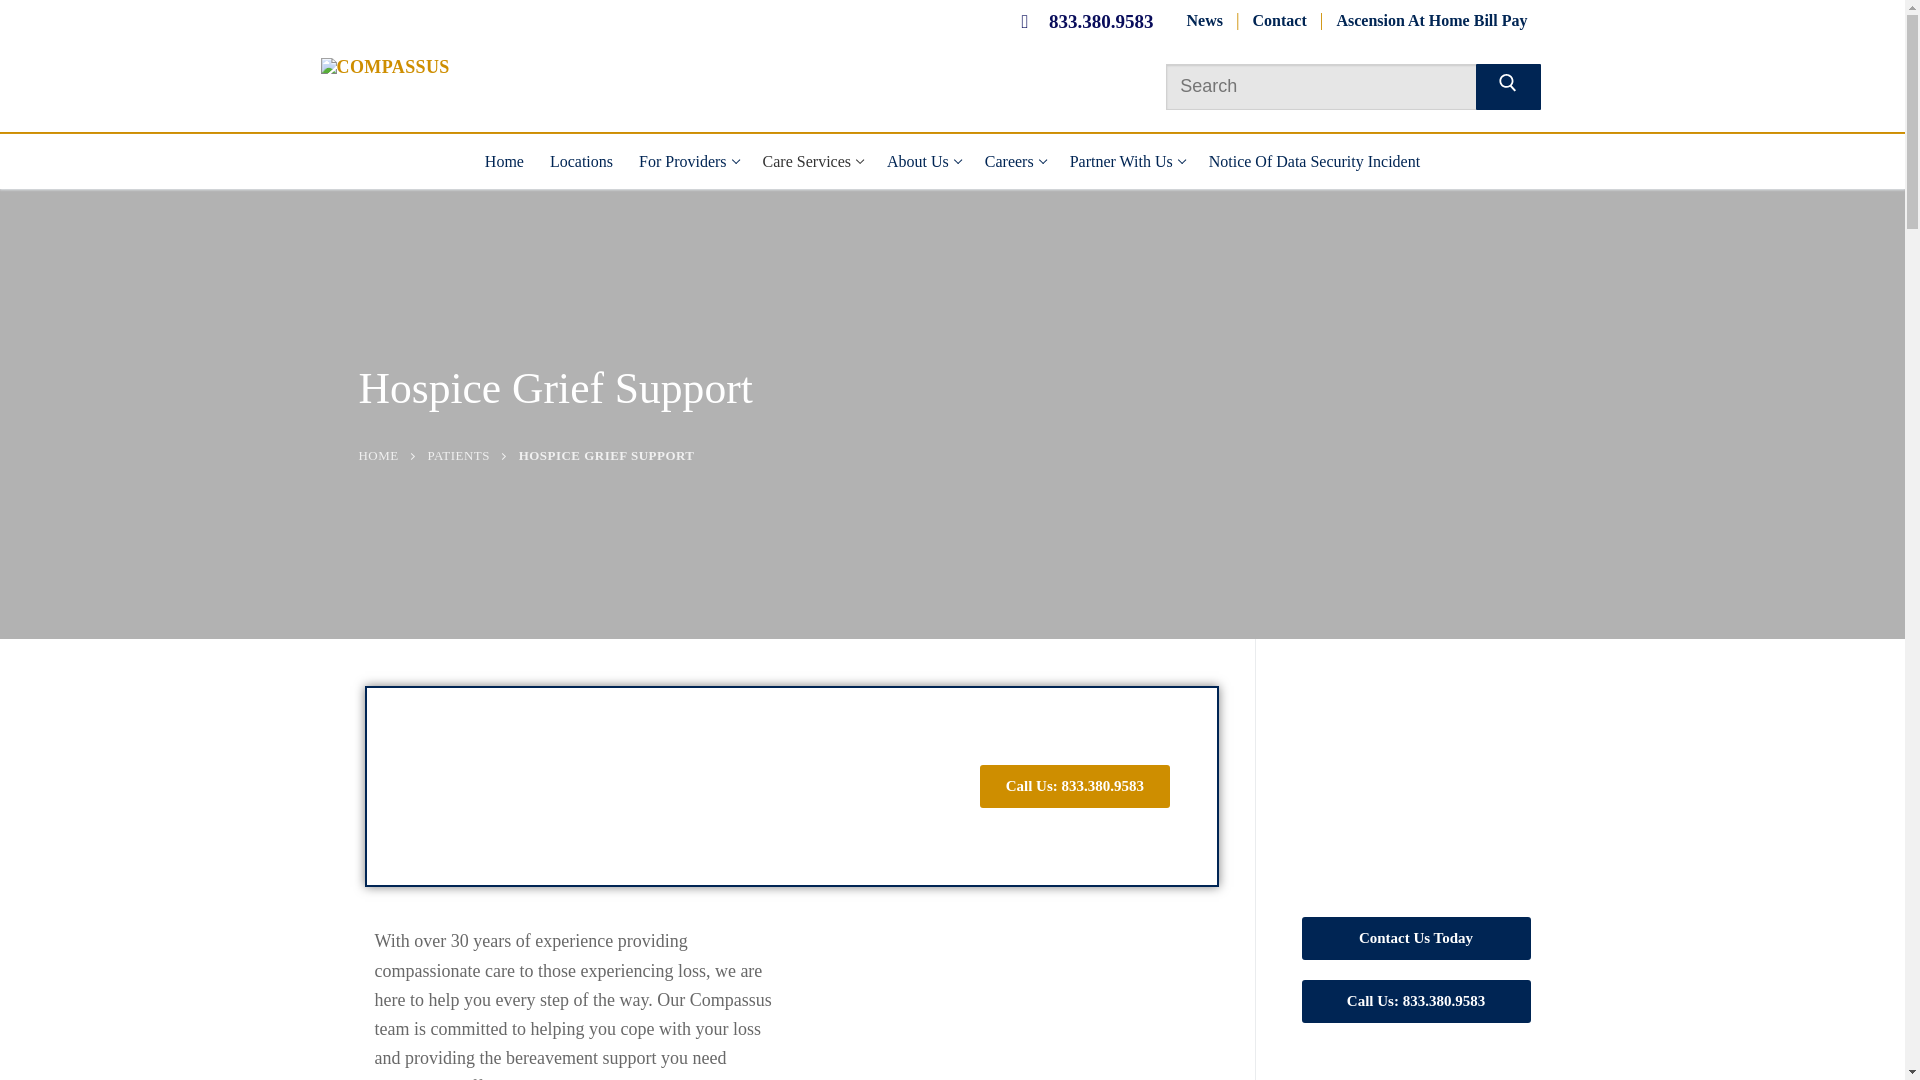 The height and width of the screenshot is (1080, 1920). I want to click on Search for:, so click(688, 161).